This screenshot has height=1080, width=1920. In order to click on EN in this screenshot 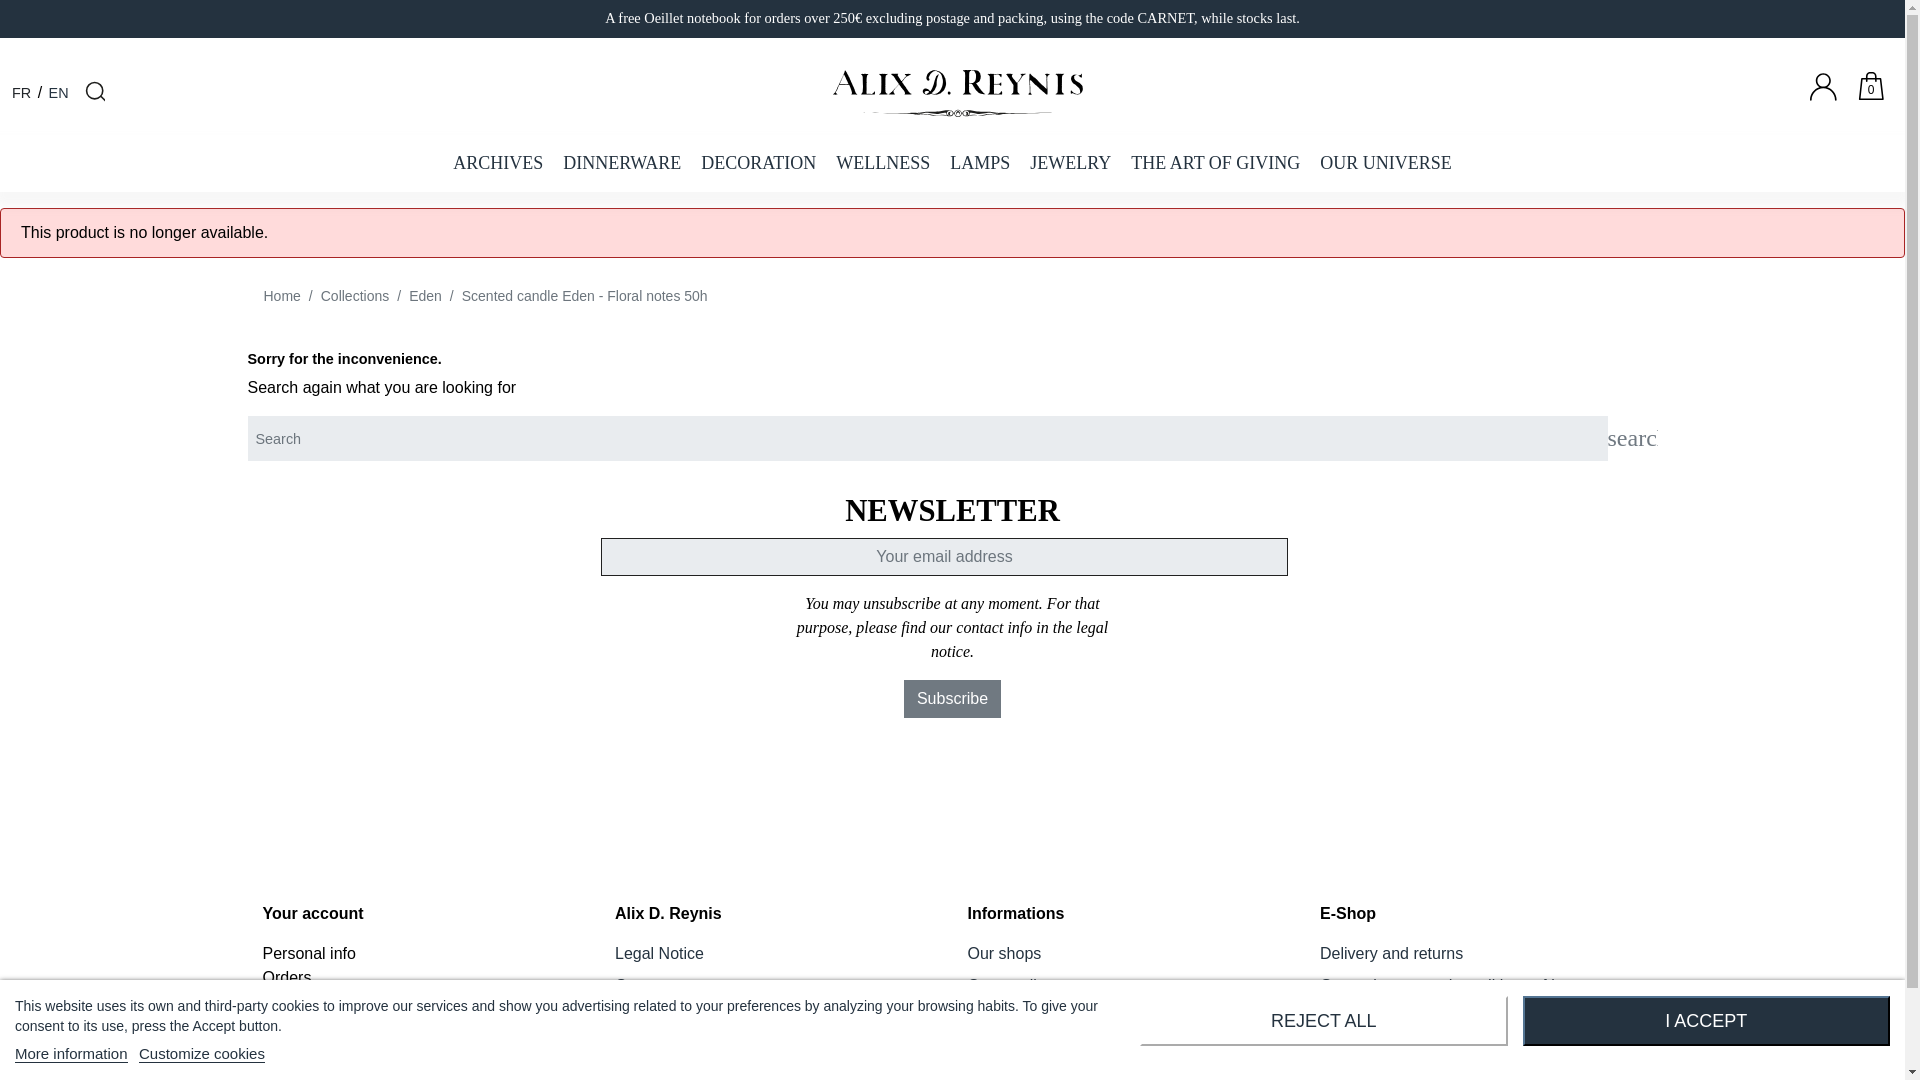, I will do `click(59, 94)`.